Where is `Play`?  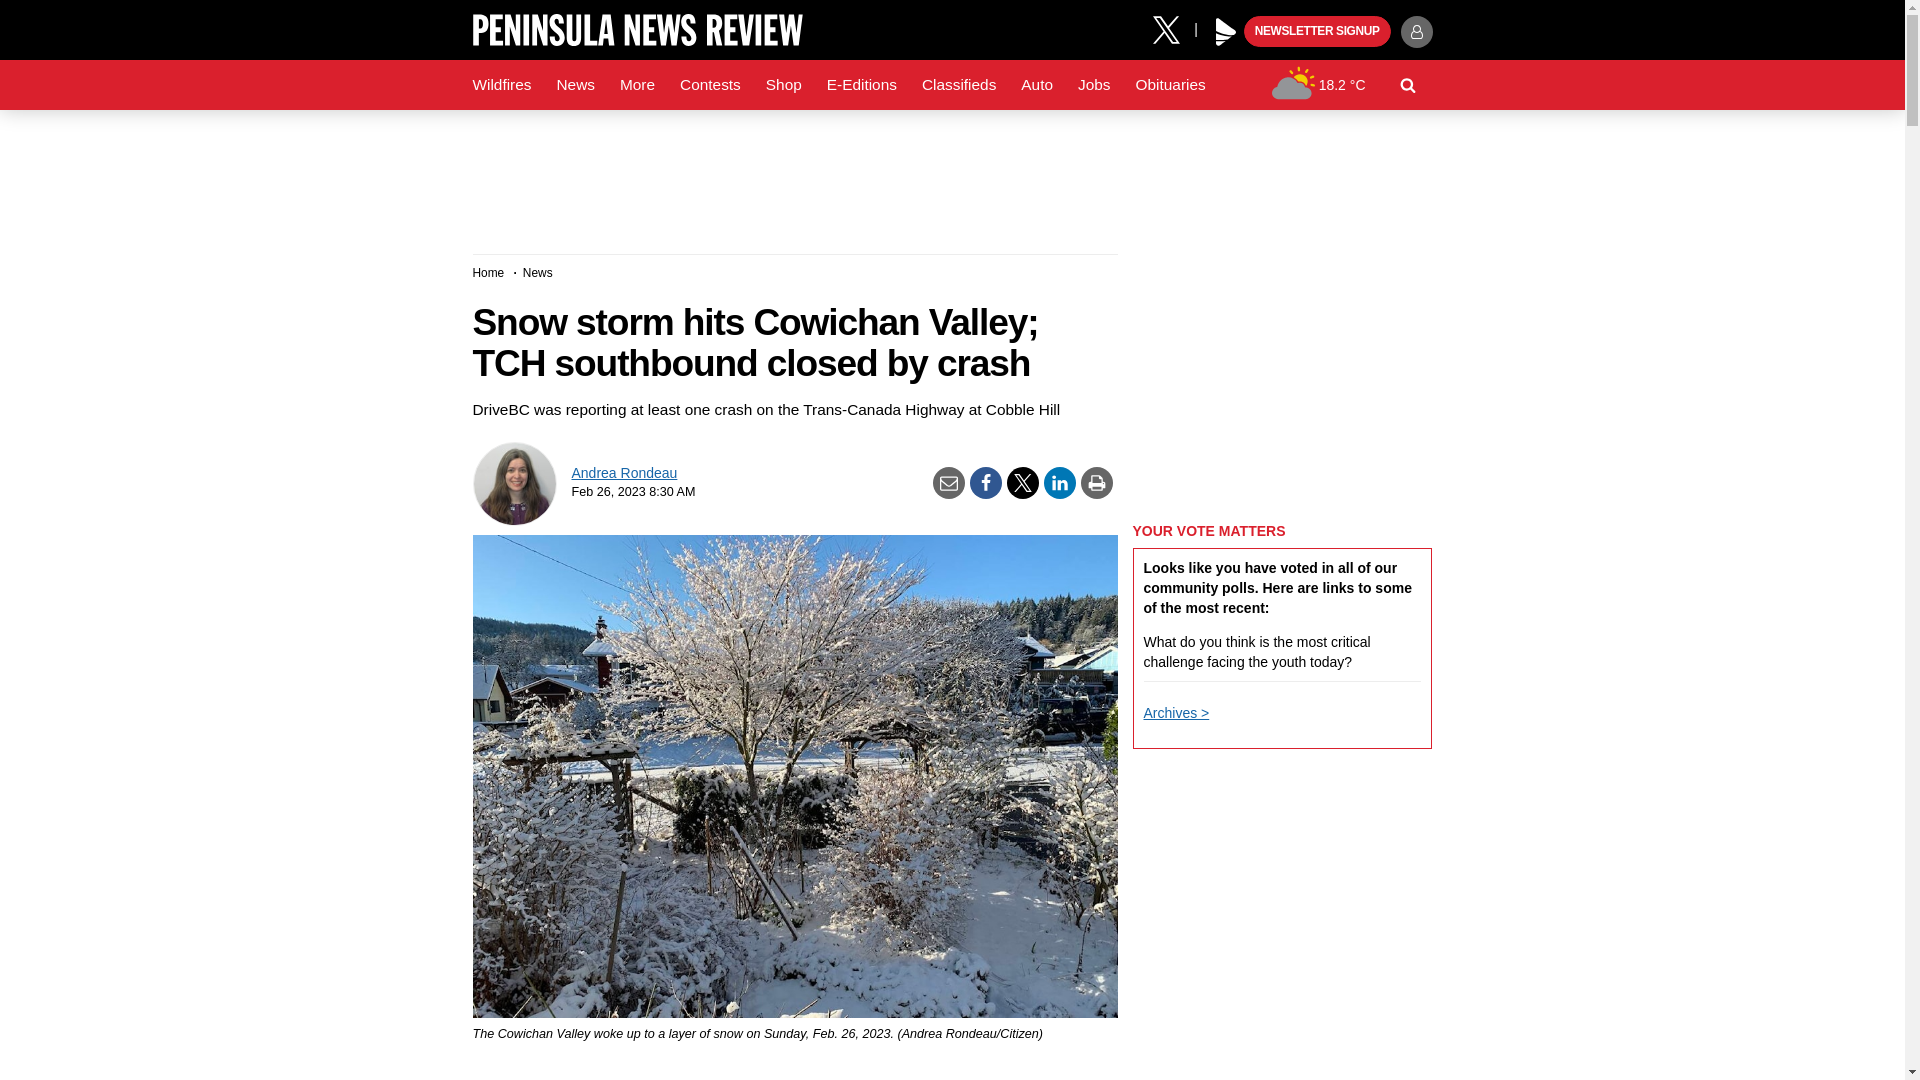 Play is located at coordinates (1226, 32).